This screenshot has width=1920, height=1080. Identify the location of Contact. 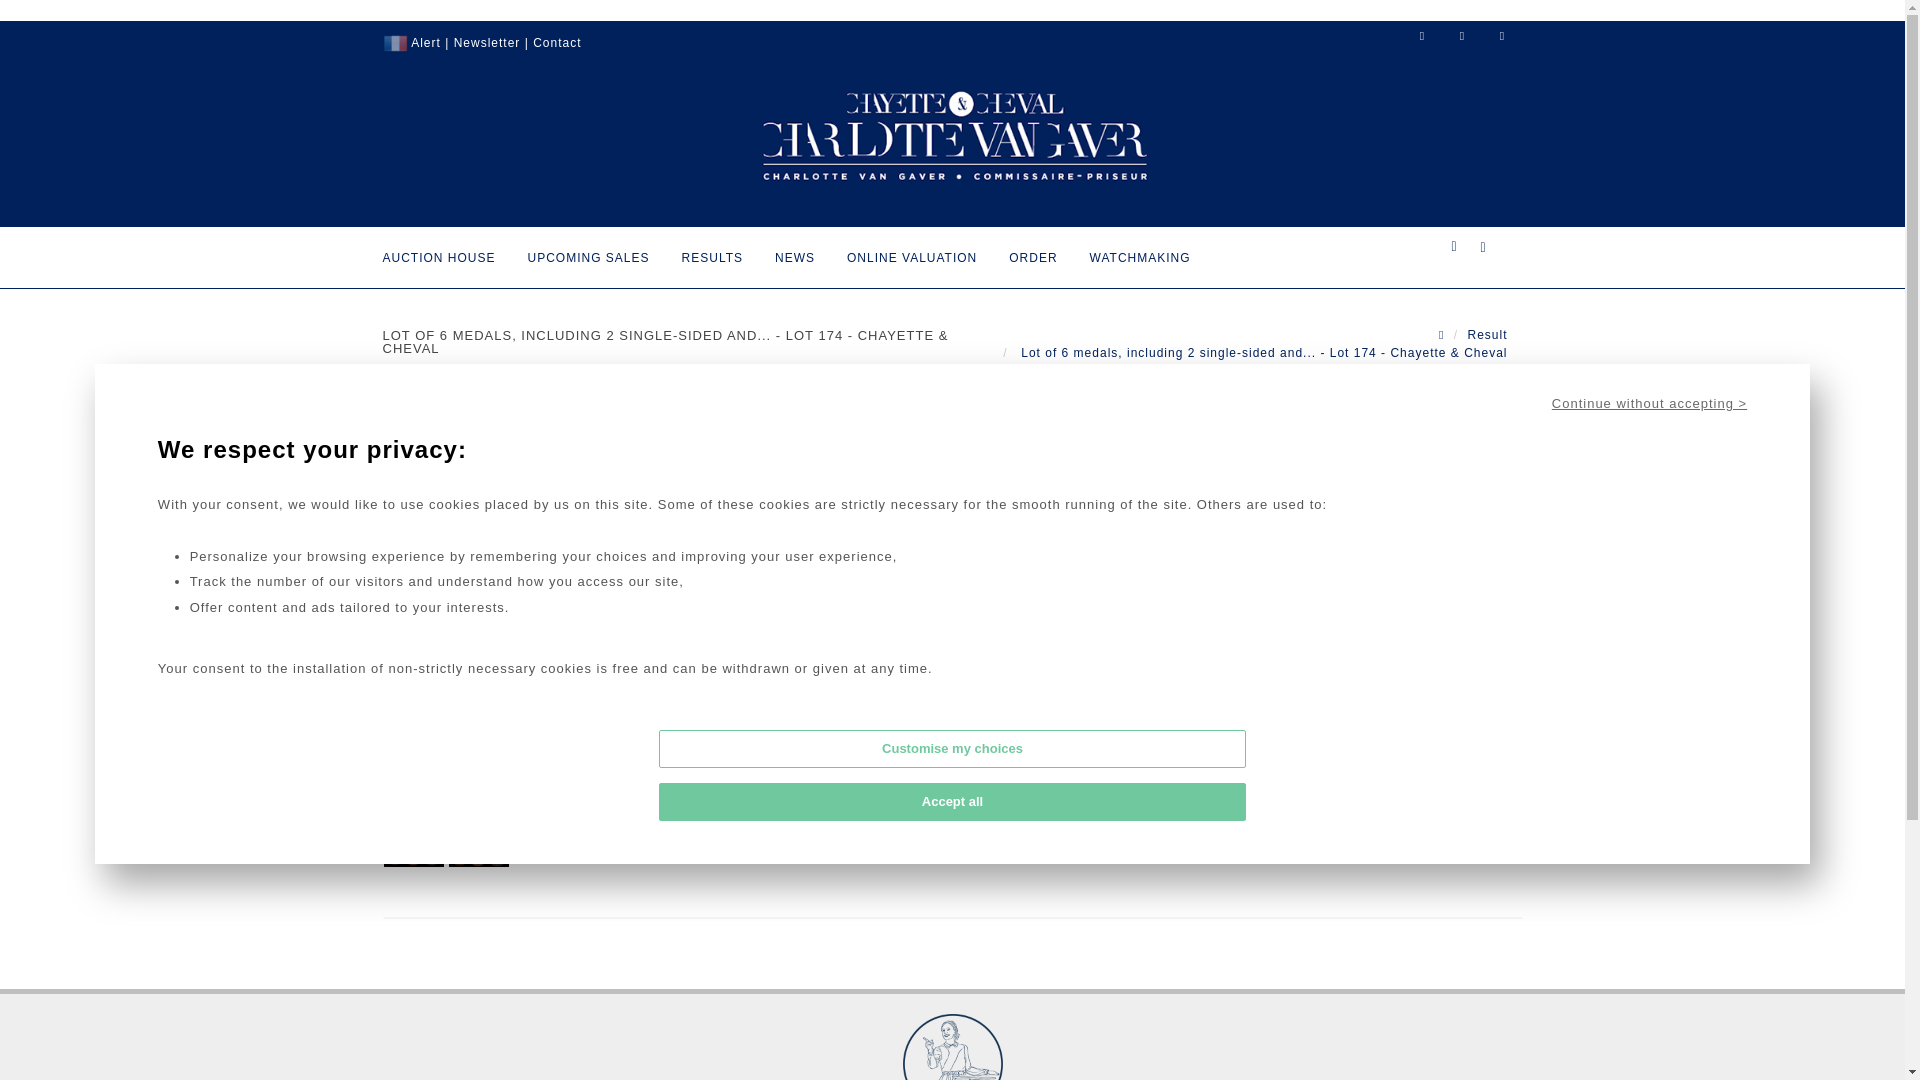
(557, 42).